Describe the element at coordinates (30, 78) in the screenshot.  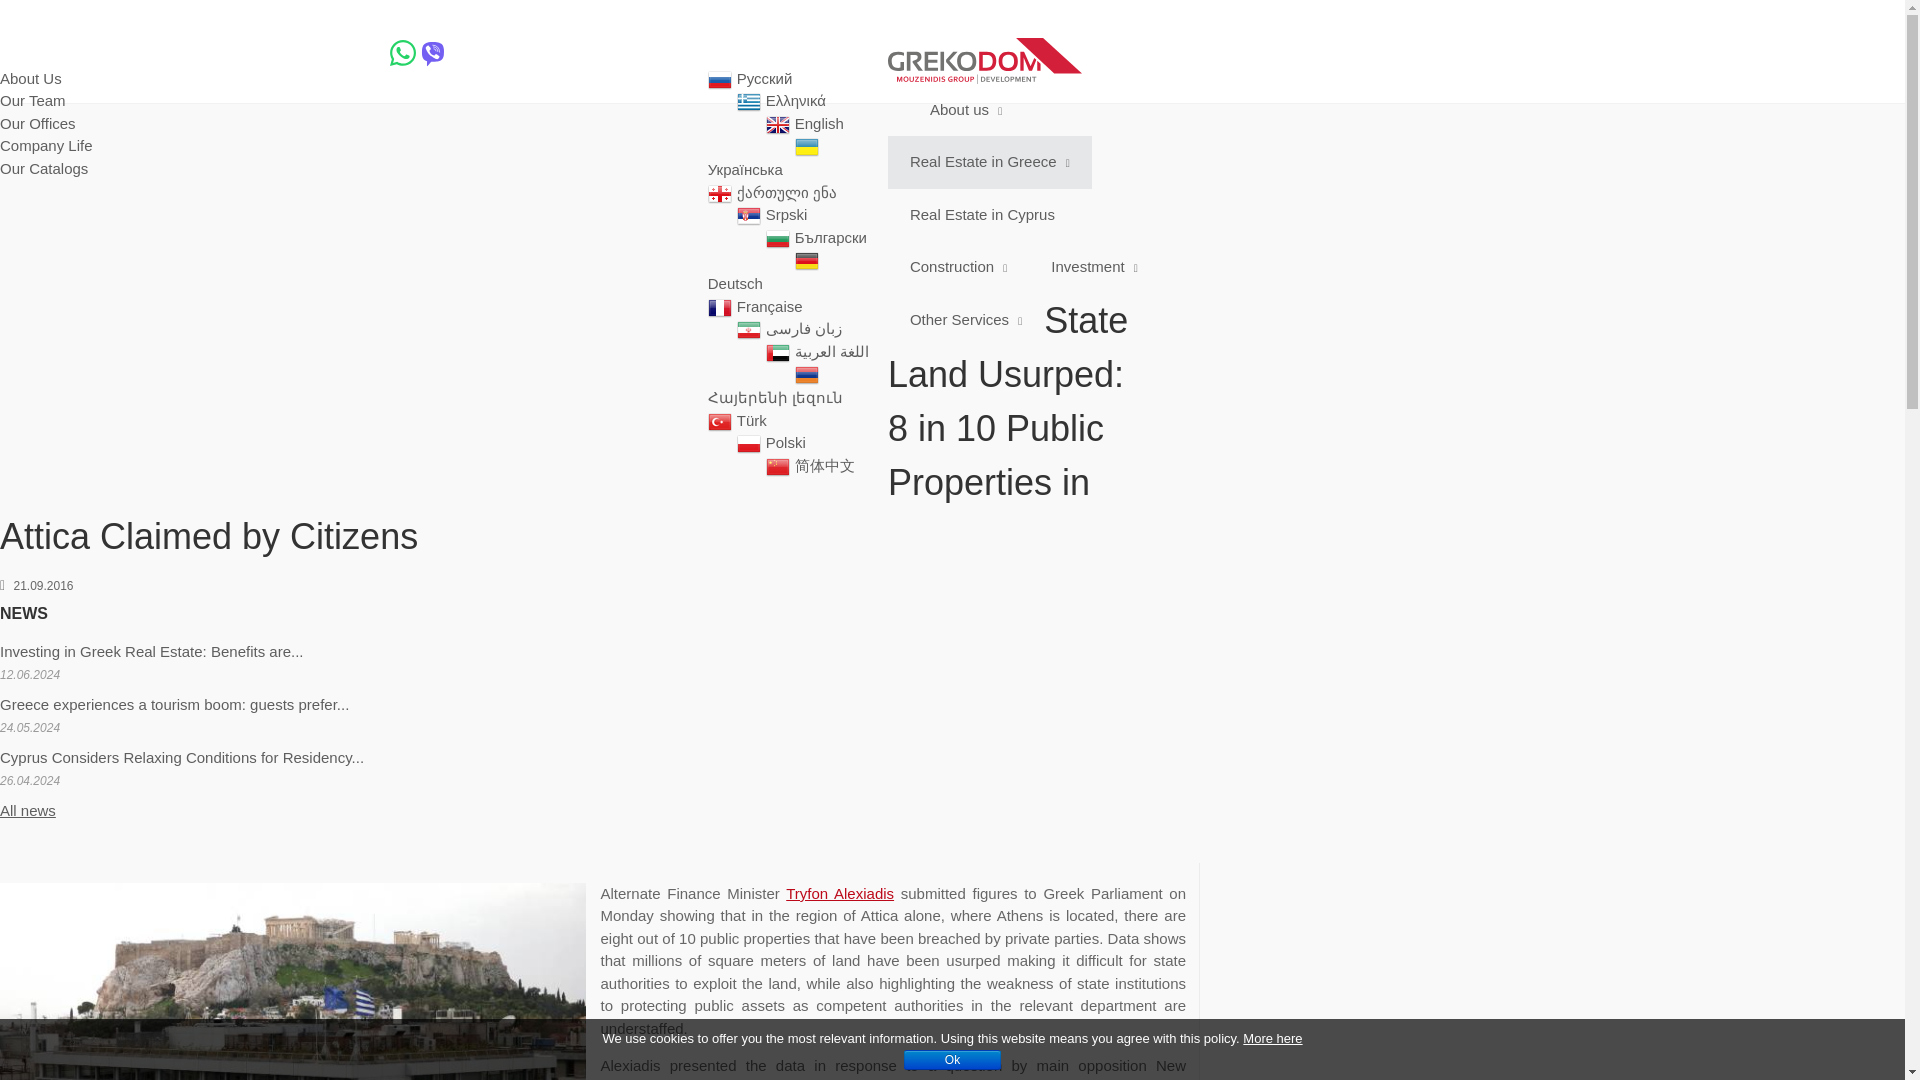
I see `About Us` at that location.